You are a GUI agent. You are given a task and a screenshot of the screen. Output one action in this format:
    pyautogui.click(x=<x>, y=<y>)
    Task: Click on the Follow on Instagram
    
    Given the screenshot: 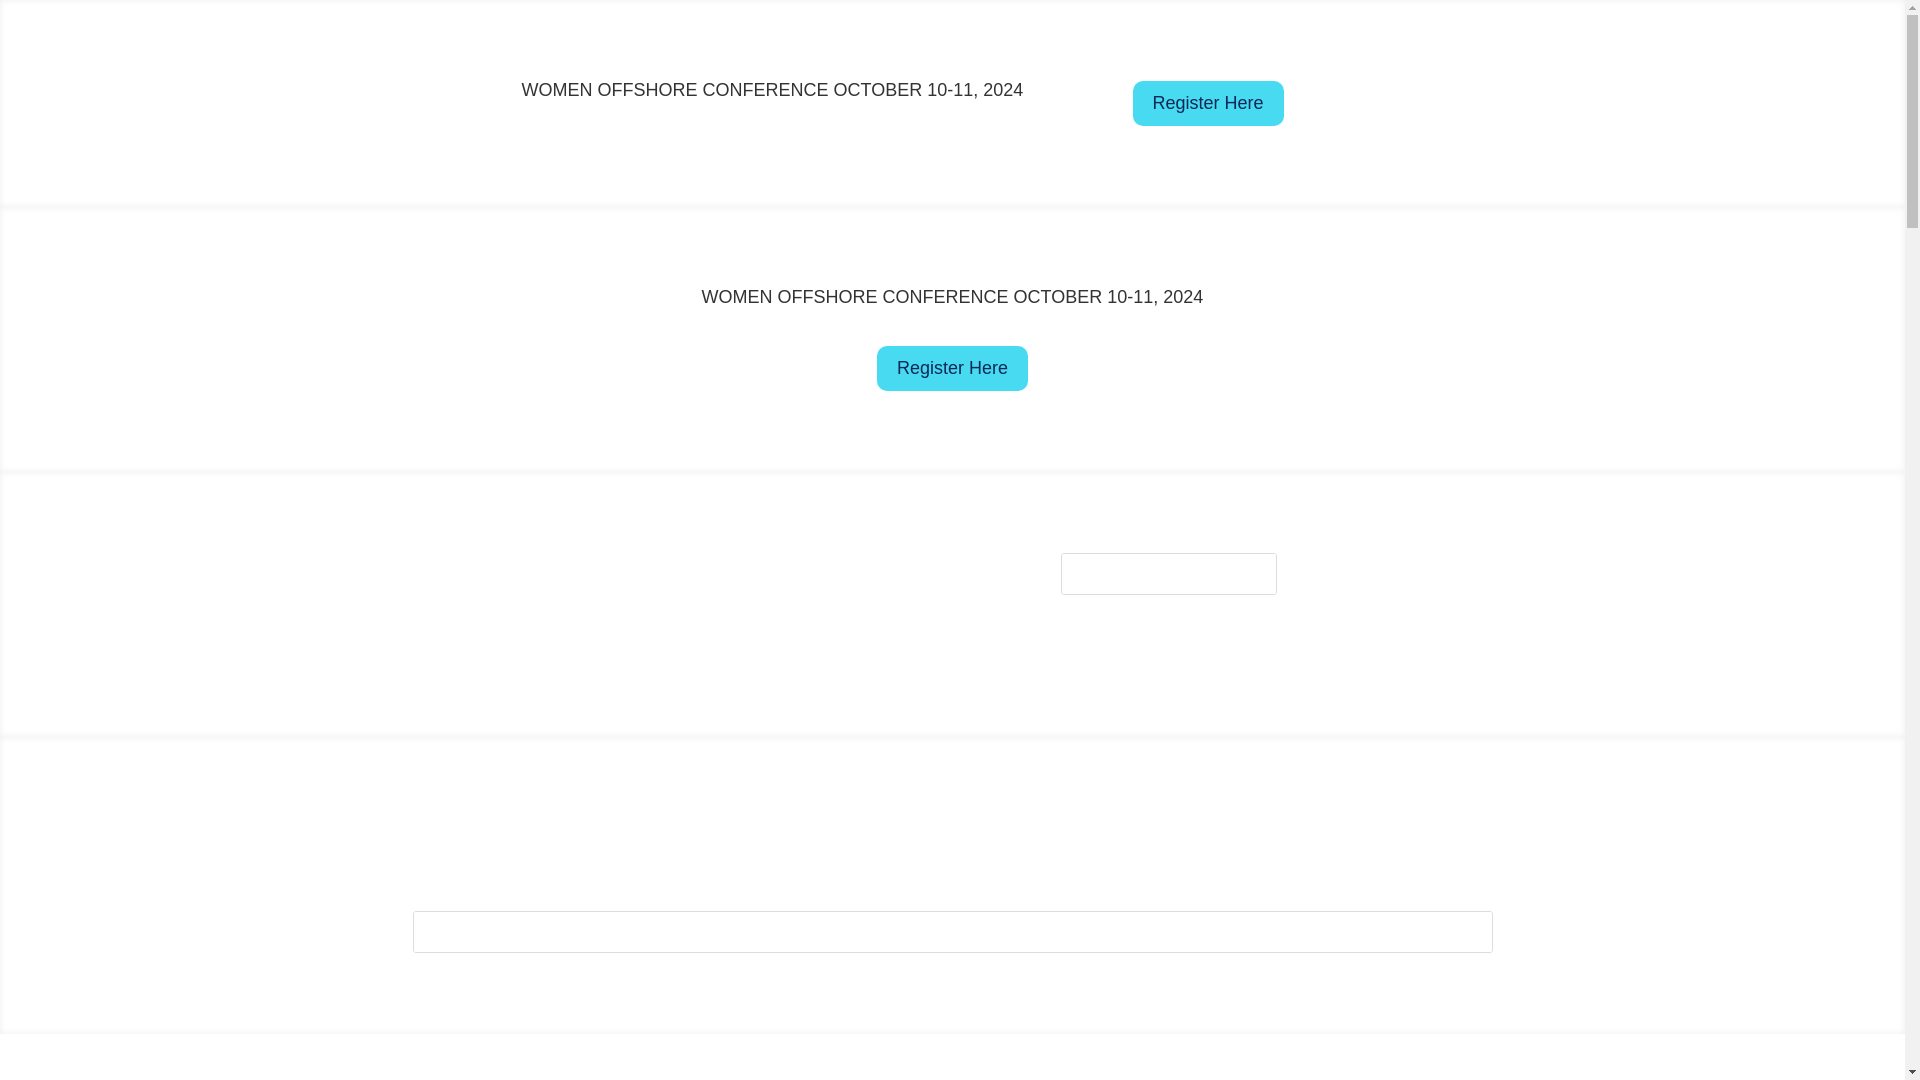 What is the action you would take?
    pyautogui.click(x=1427, y=568)
    